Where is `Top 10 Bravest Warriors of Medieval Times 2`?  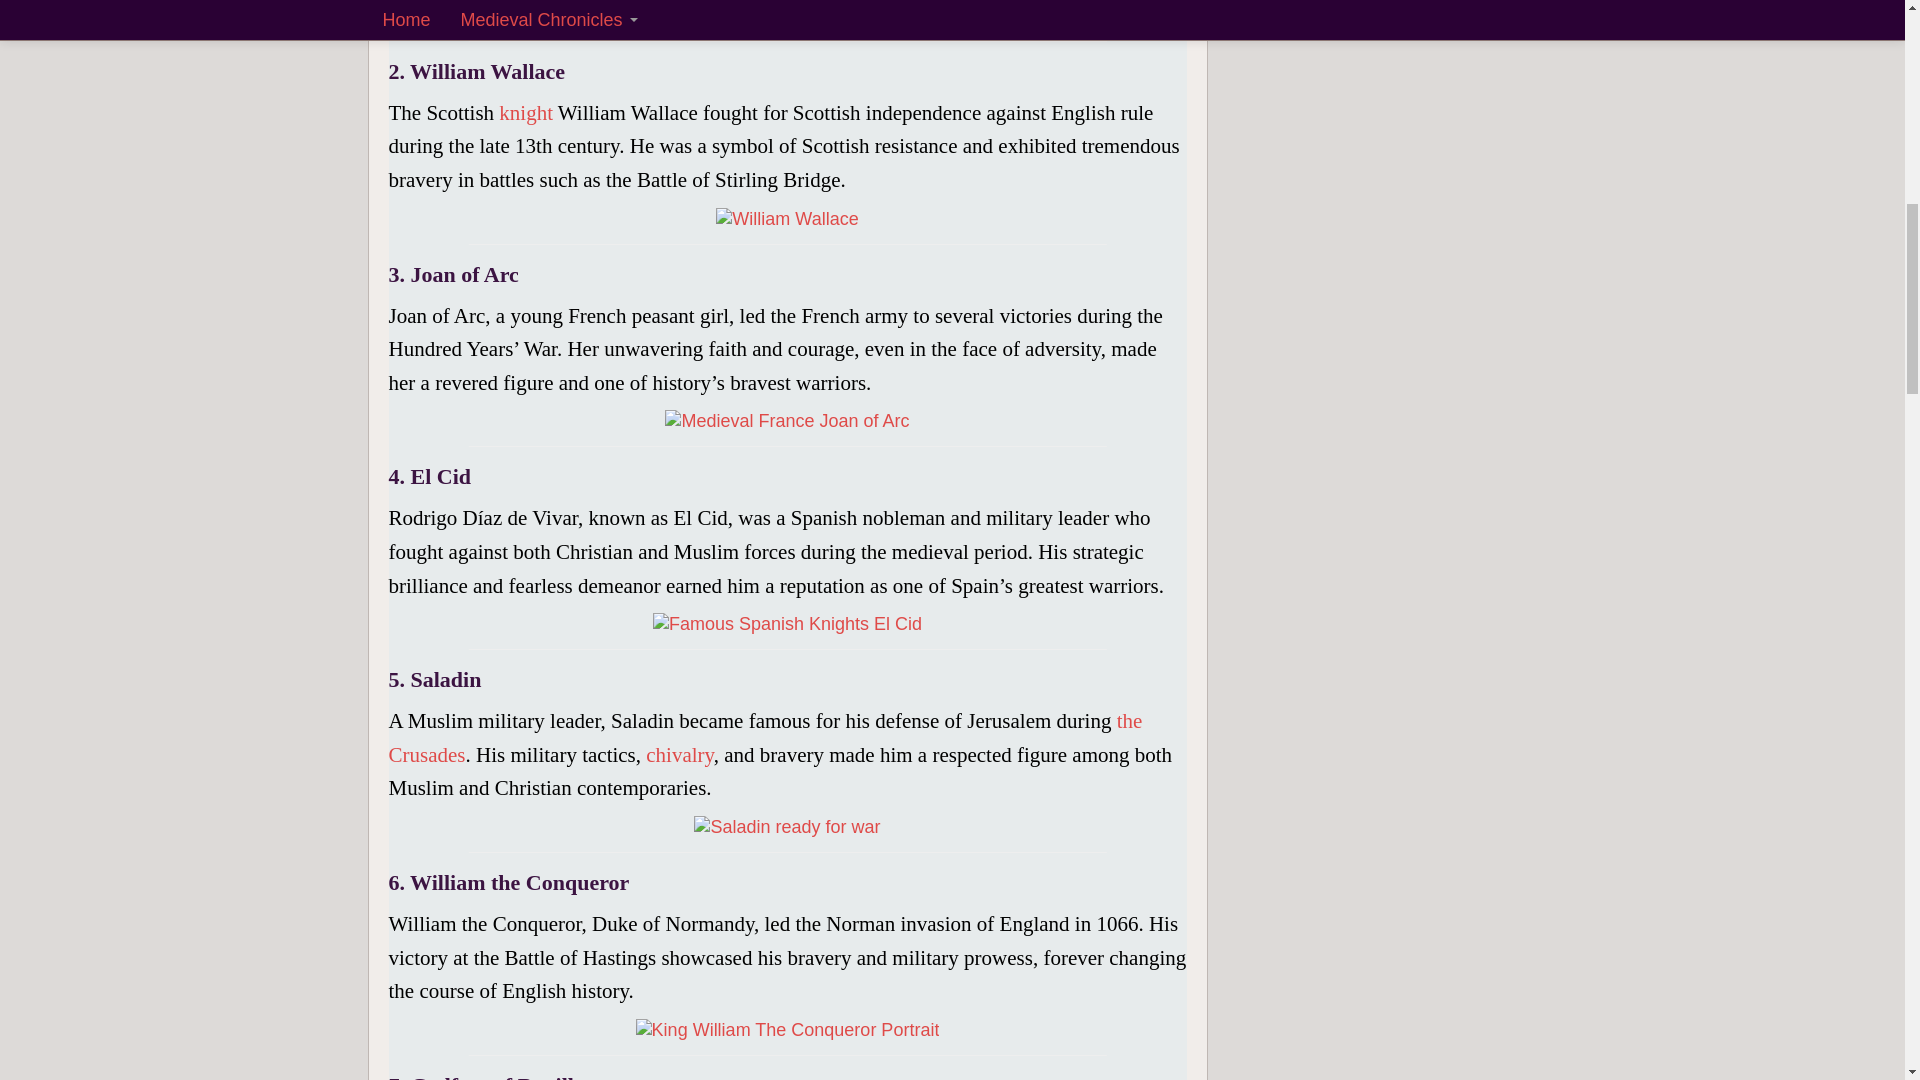 Top 10 Bravest Warriors of Medieval Times 2 is located at coordinates (787, 16).